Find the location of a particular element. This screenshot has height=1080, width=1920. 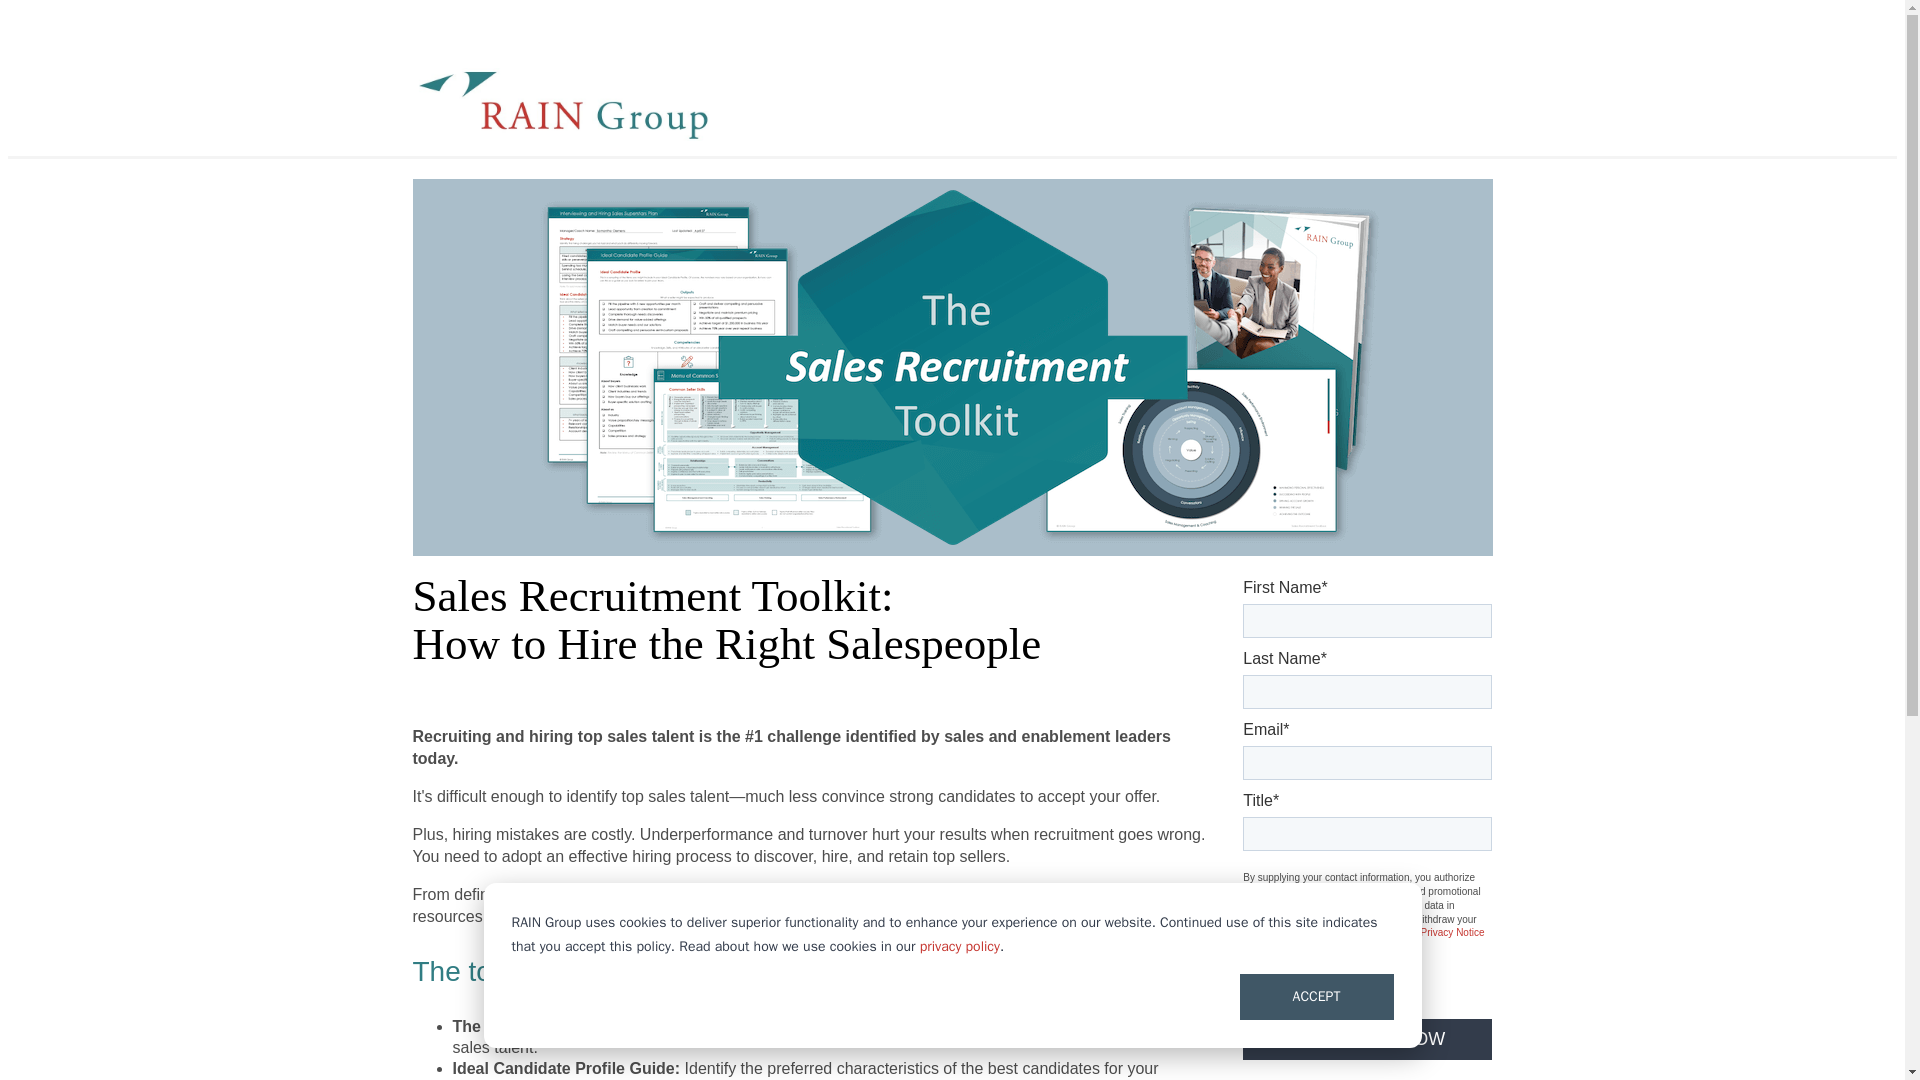

Privacy Notice is located at coordinates (1452, 932).